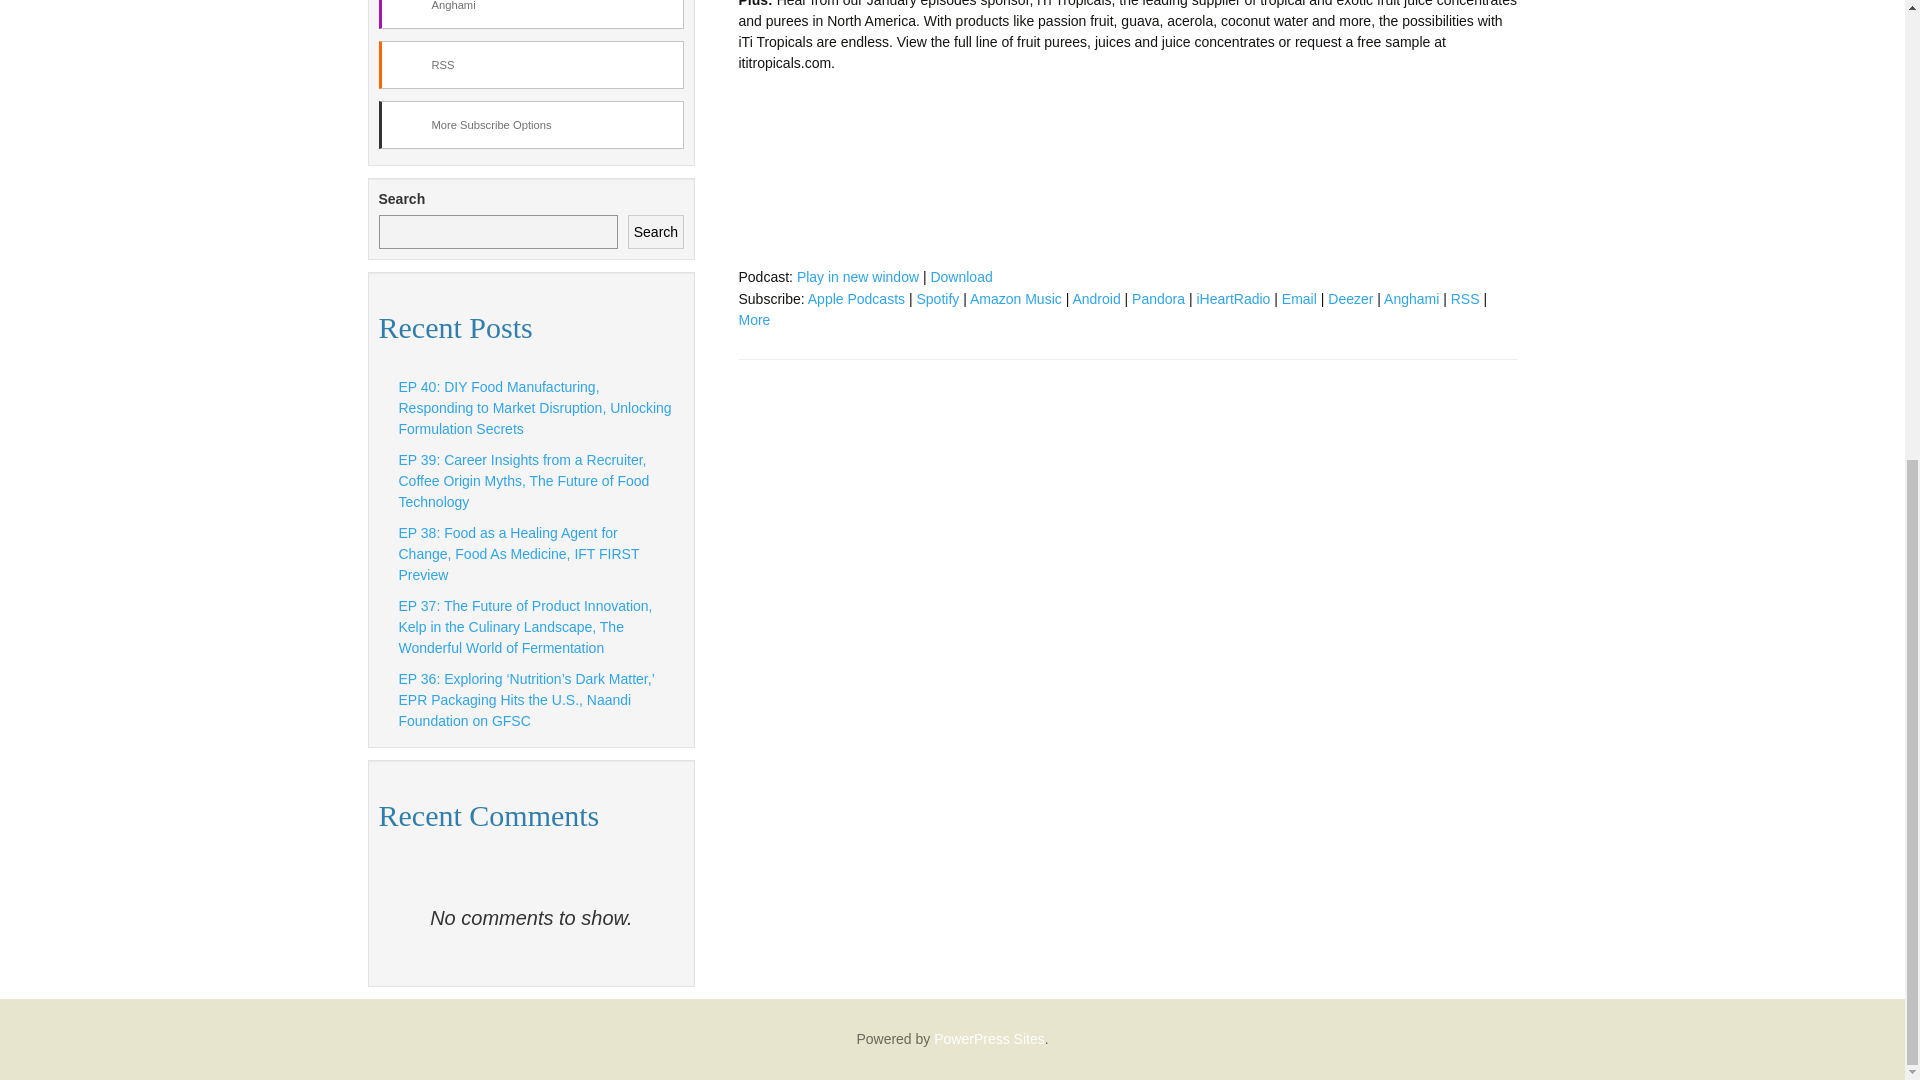  Describe the element at coordinates (1350, 298) in the screenshot. I see `Subscribe on Deezer` at that location.